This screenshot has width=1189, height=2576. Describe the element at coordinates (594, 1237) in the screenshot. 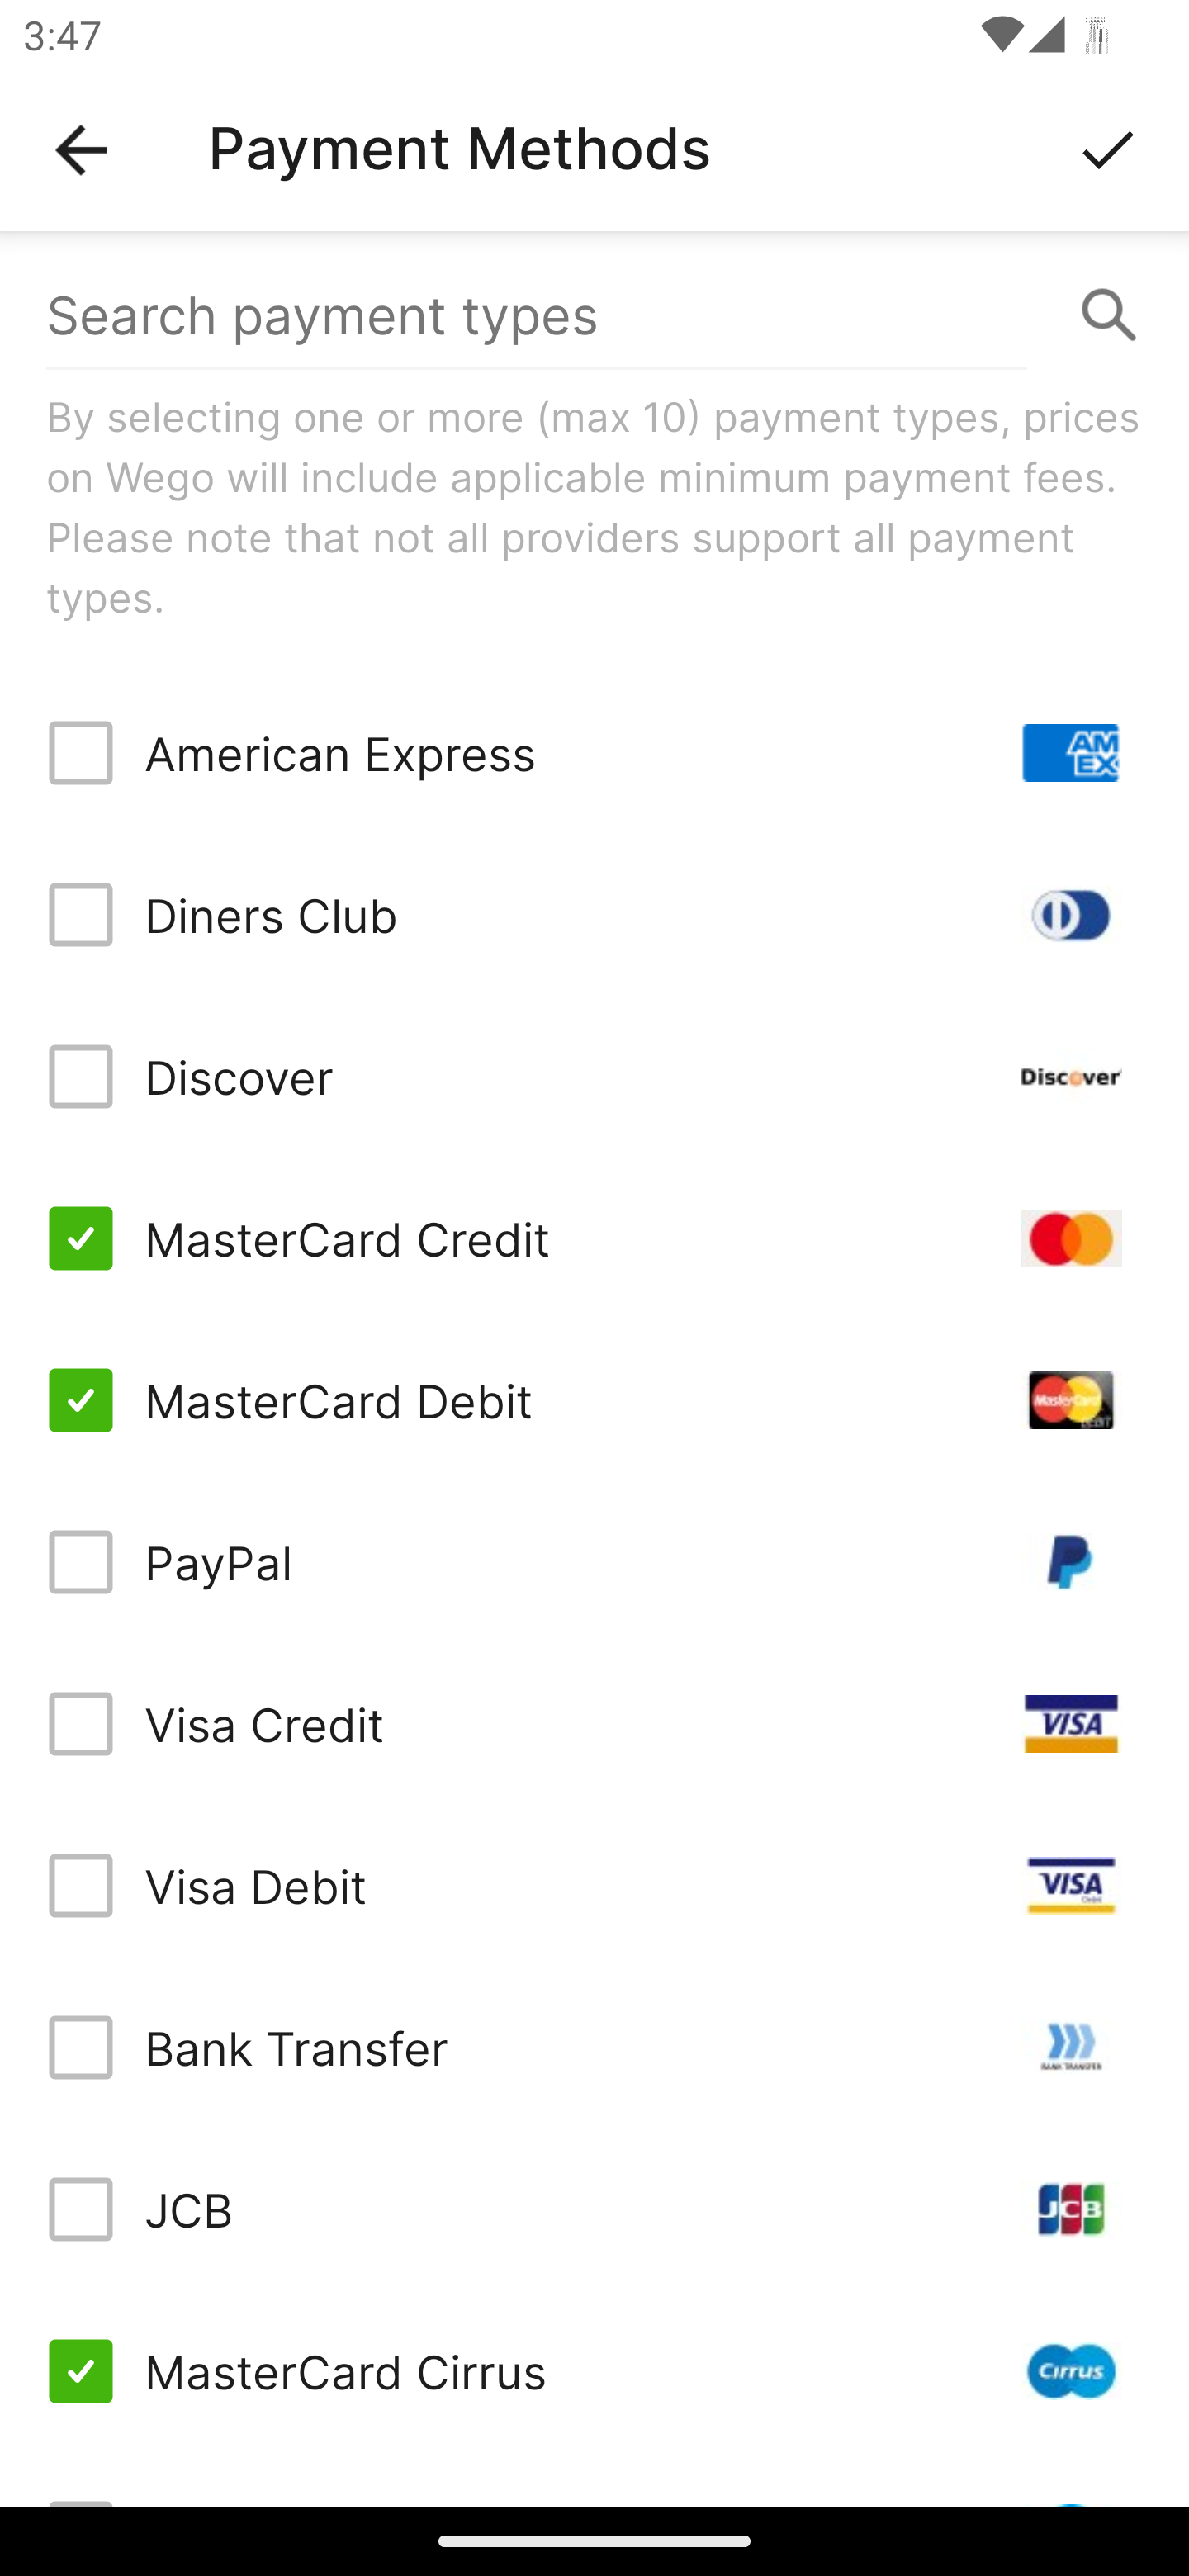

I see `MasterCard Credit` at that location.